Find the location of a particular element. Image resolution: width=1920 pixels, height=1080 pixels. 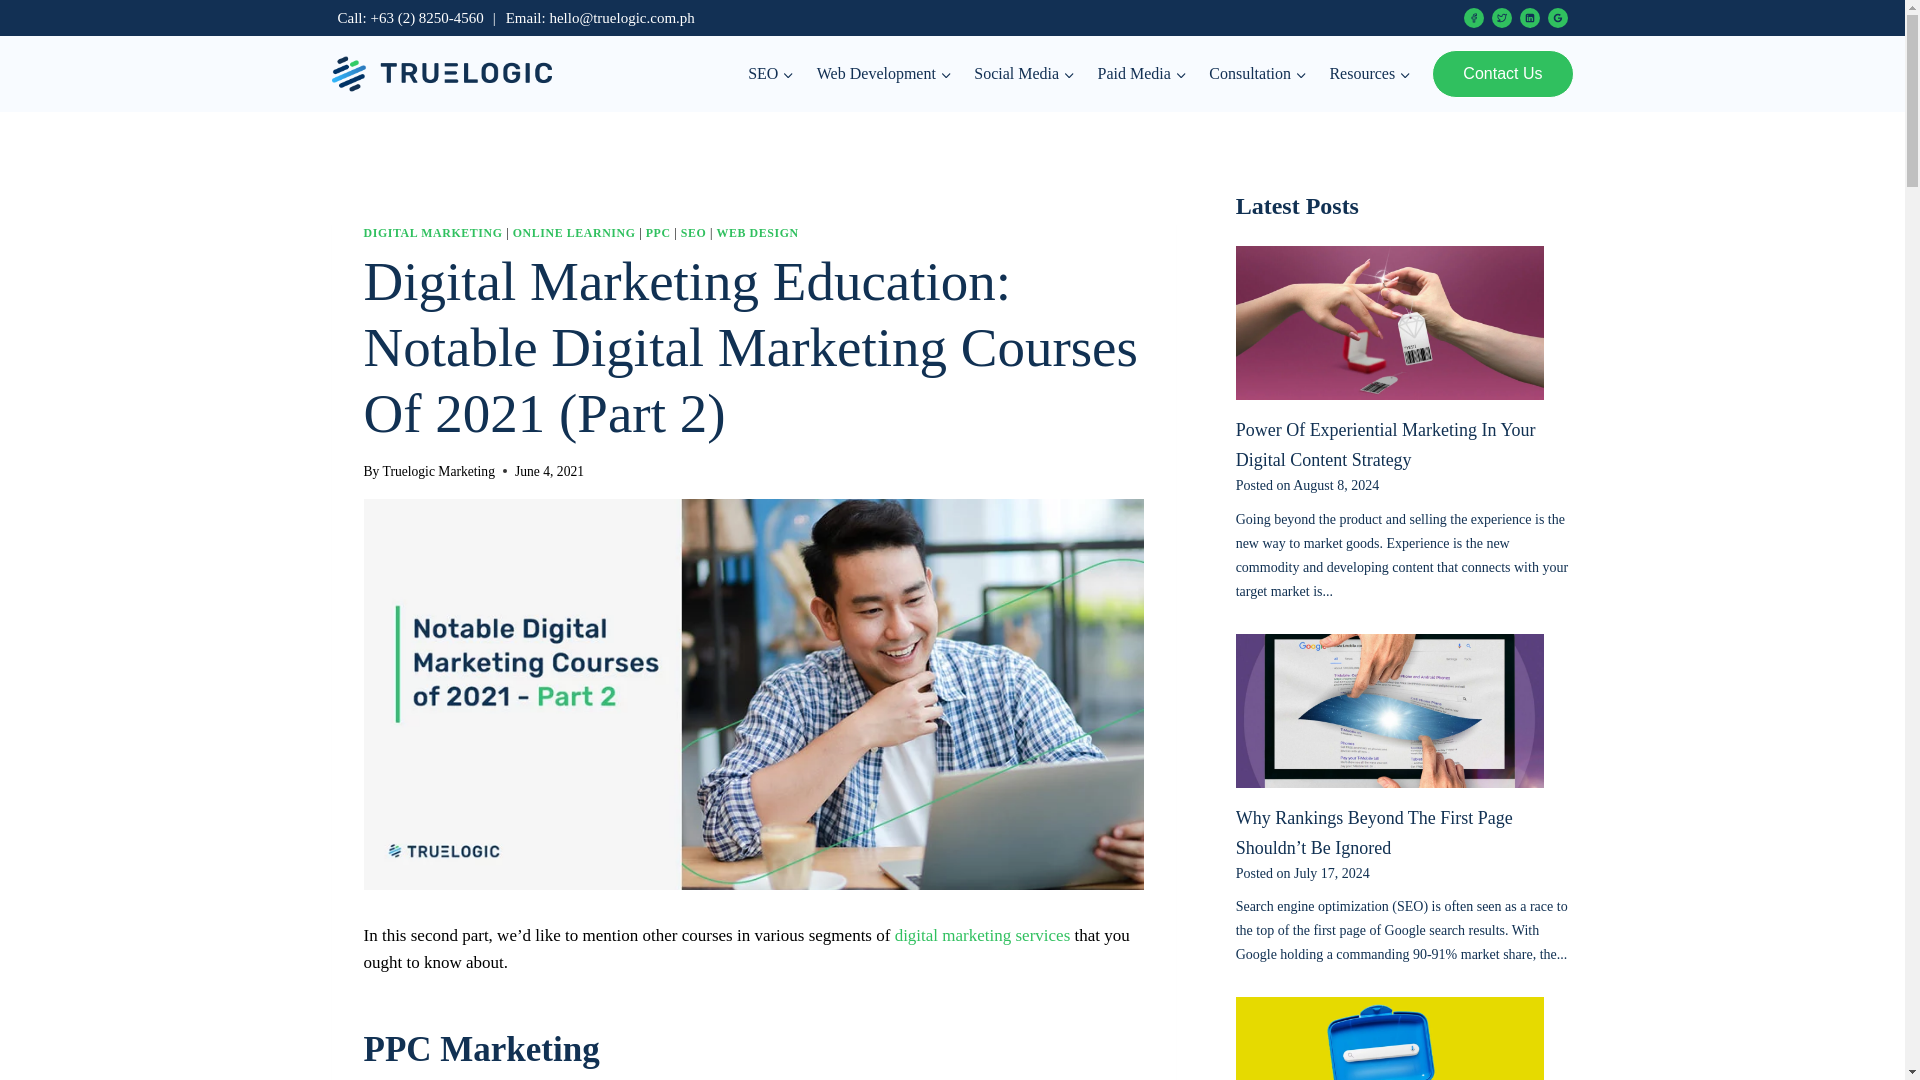

Paid Media is located at coordinates (1142, 74).